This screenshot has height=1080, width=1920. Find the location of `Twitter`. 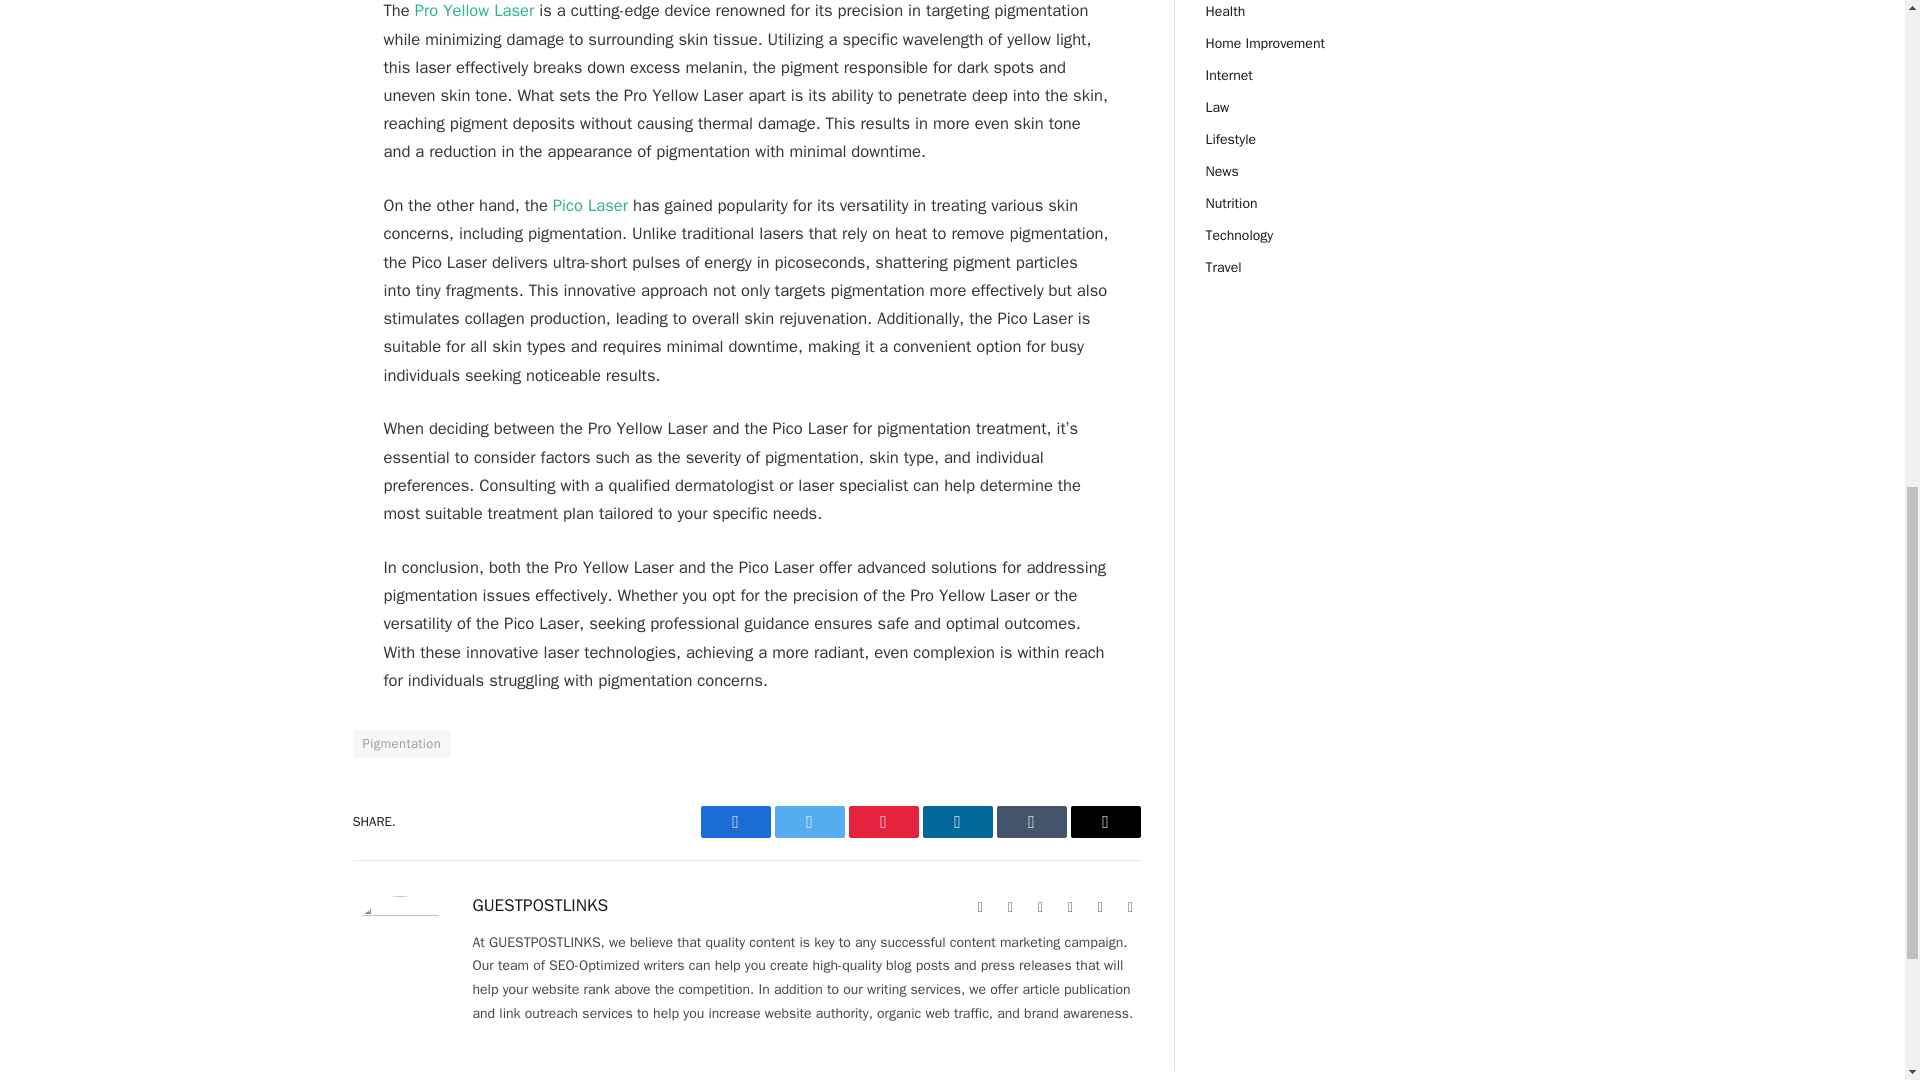

Twitter is located at coordinates (808, 822).